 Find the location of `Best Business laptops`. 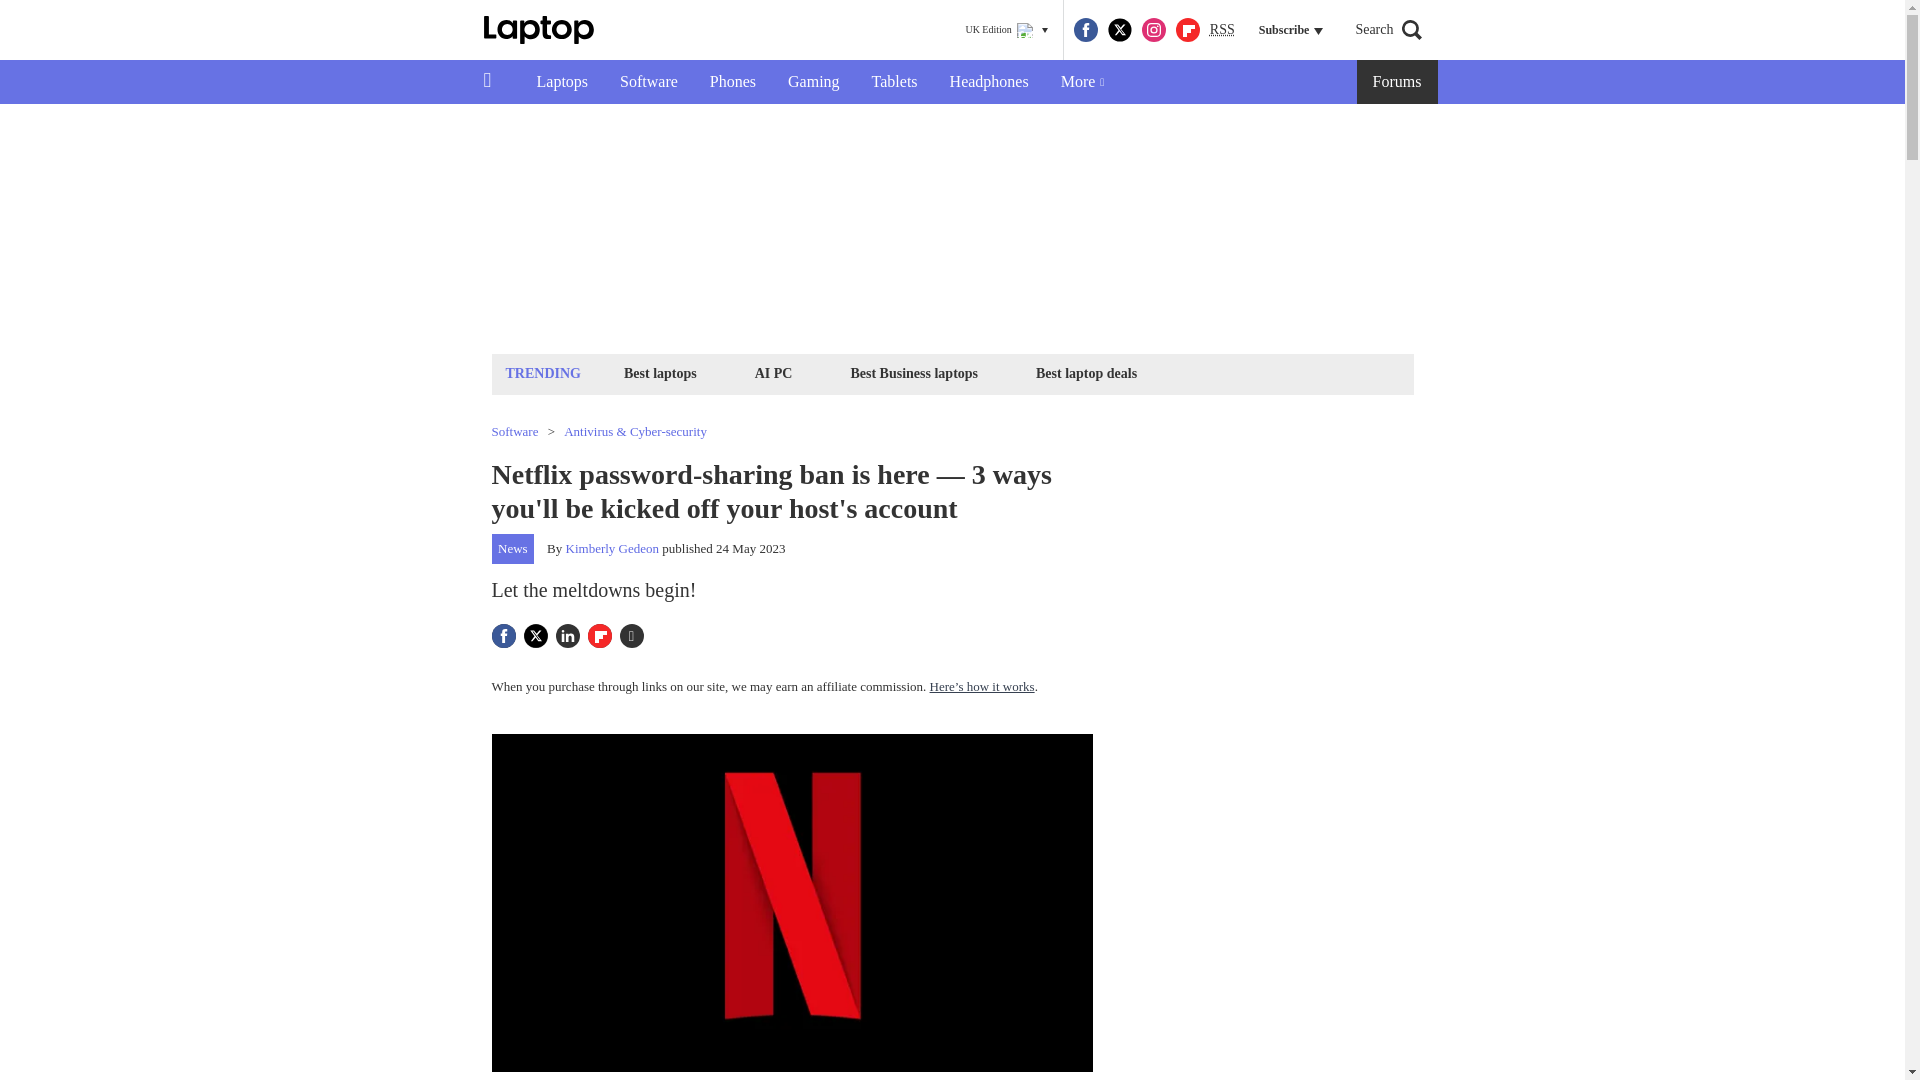

Best Business laptops is located at coordinates (913, 372).